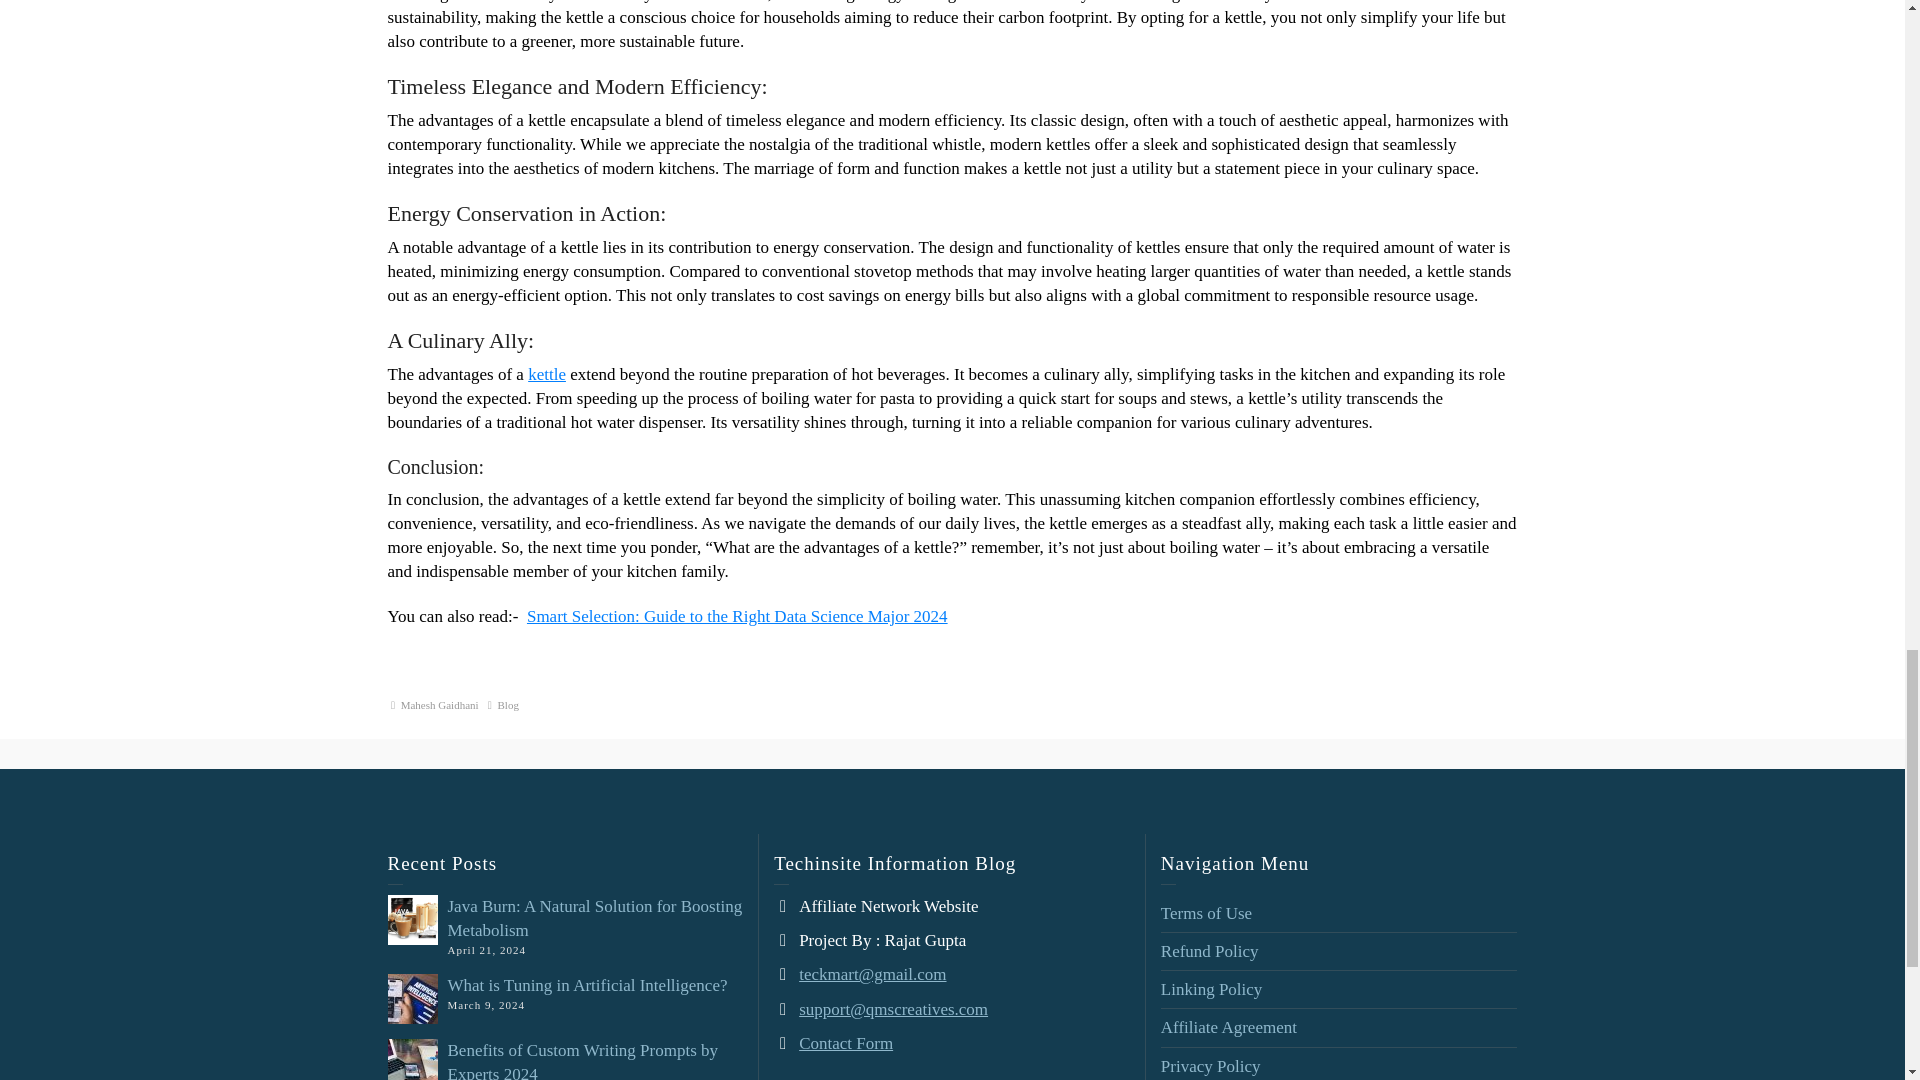 The height and width of the screenshot is (1080, 1920). Describe the element at coordinates (582, 1060) in the screenshot. I see `Benefits of Custom Writing Prompts by Experts 2024` at that location.